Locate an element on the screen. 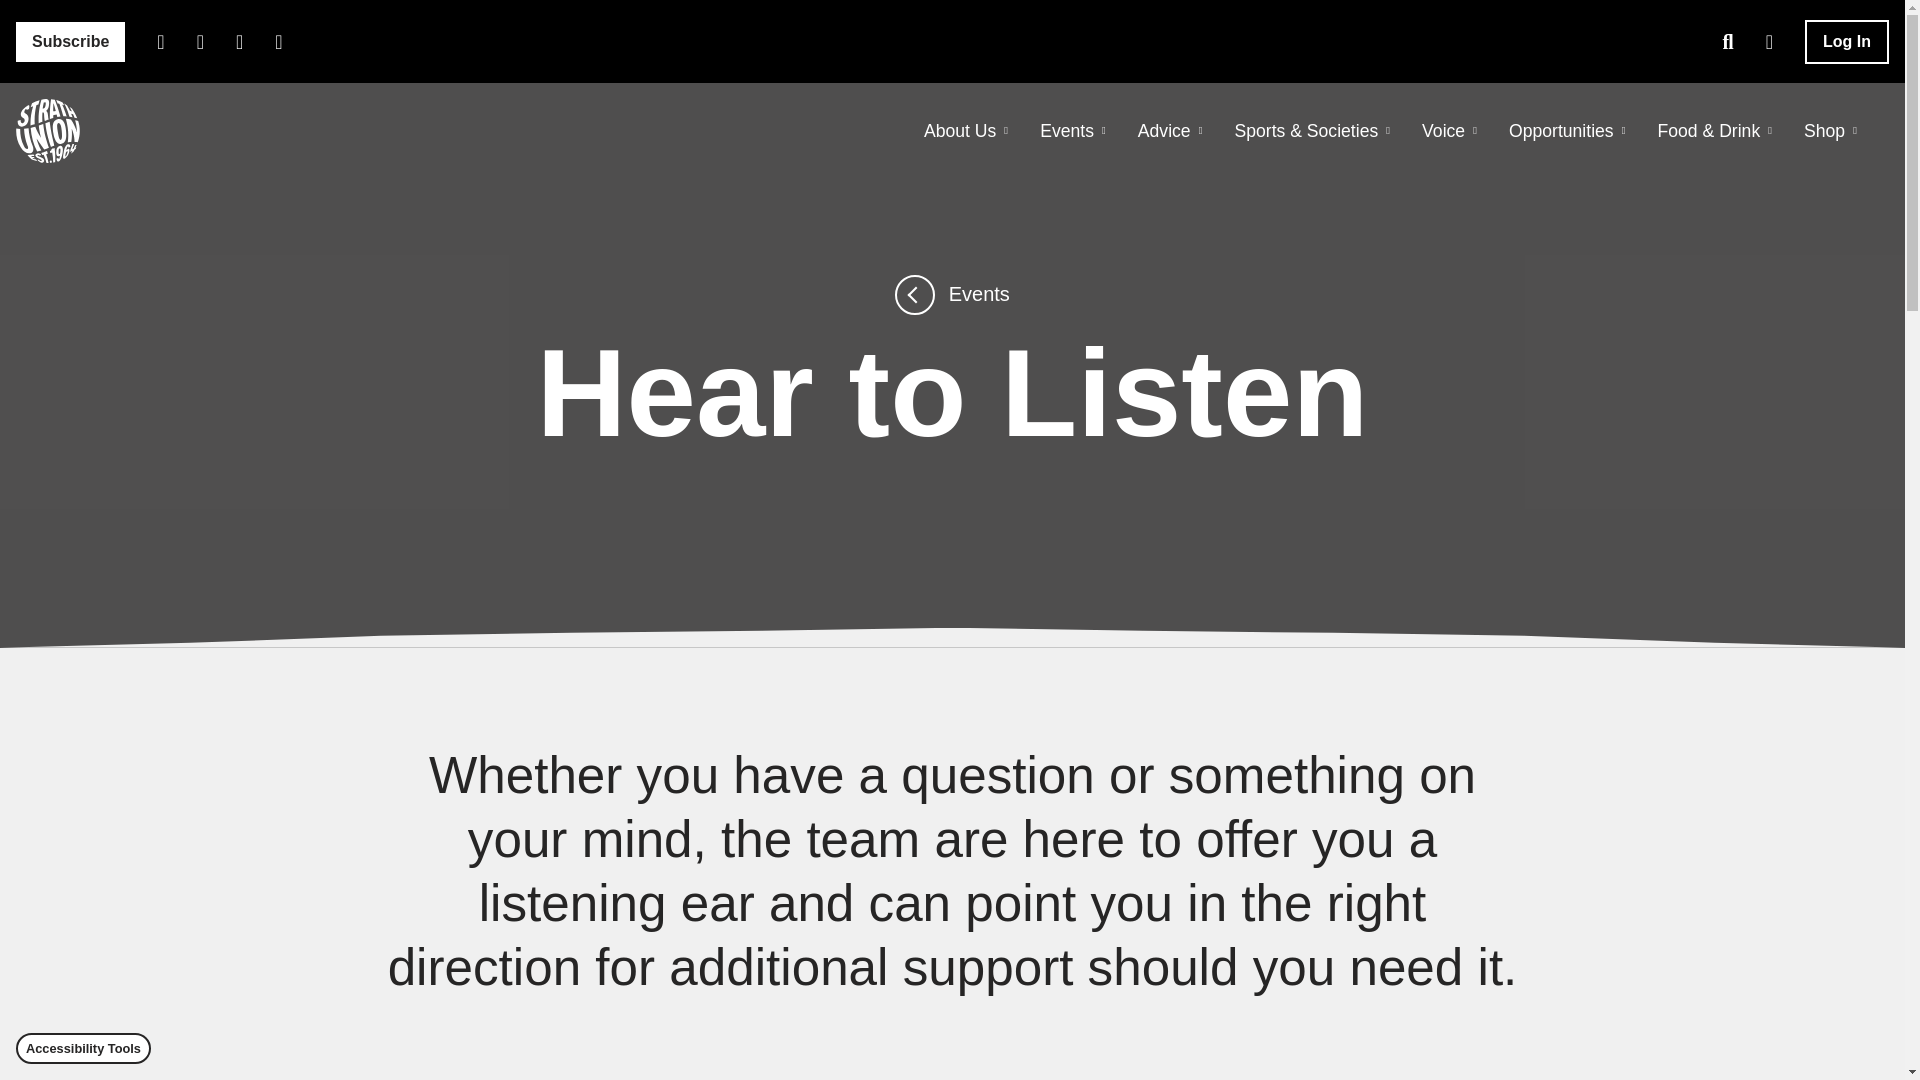  Follow us on TikTok is located at coordinates (278, 40).